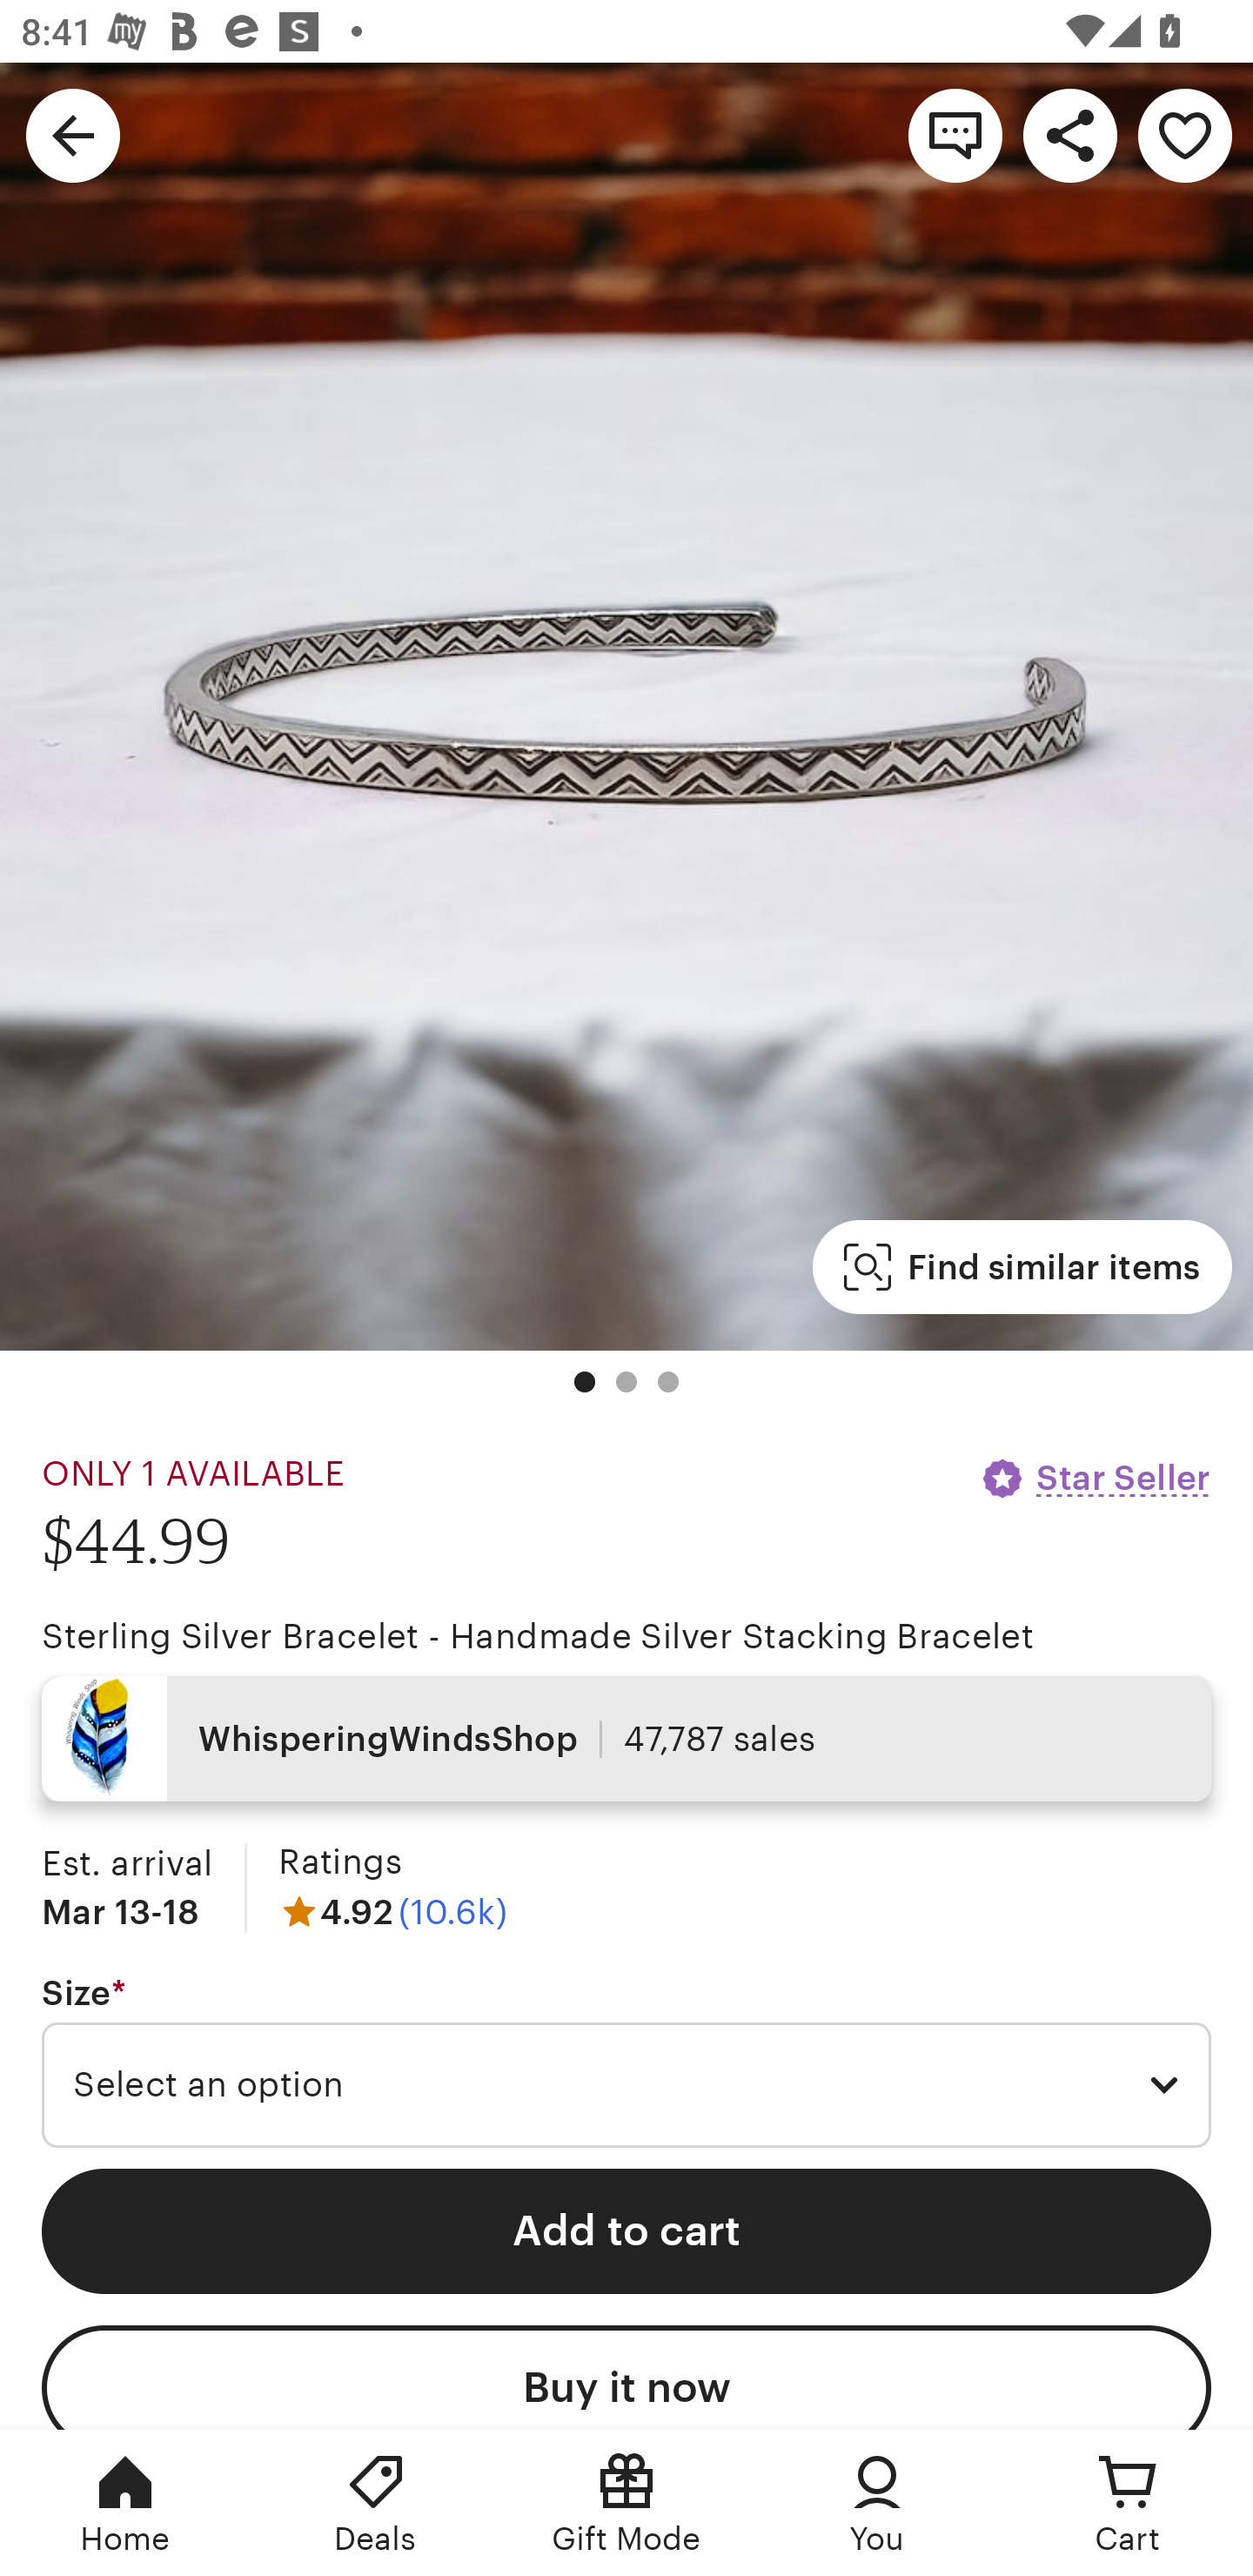 This screenshot has height=2576, width=1253. What do you see at coordinates (626, 1739) in the screenshot?
I see `WhisperingWindsShop 47,787 sales` at bounding box center [626, 1739].